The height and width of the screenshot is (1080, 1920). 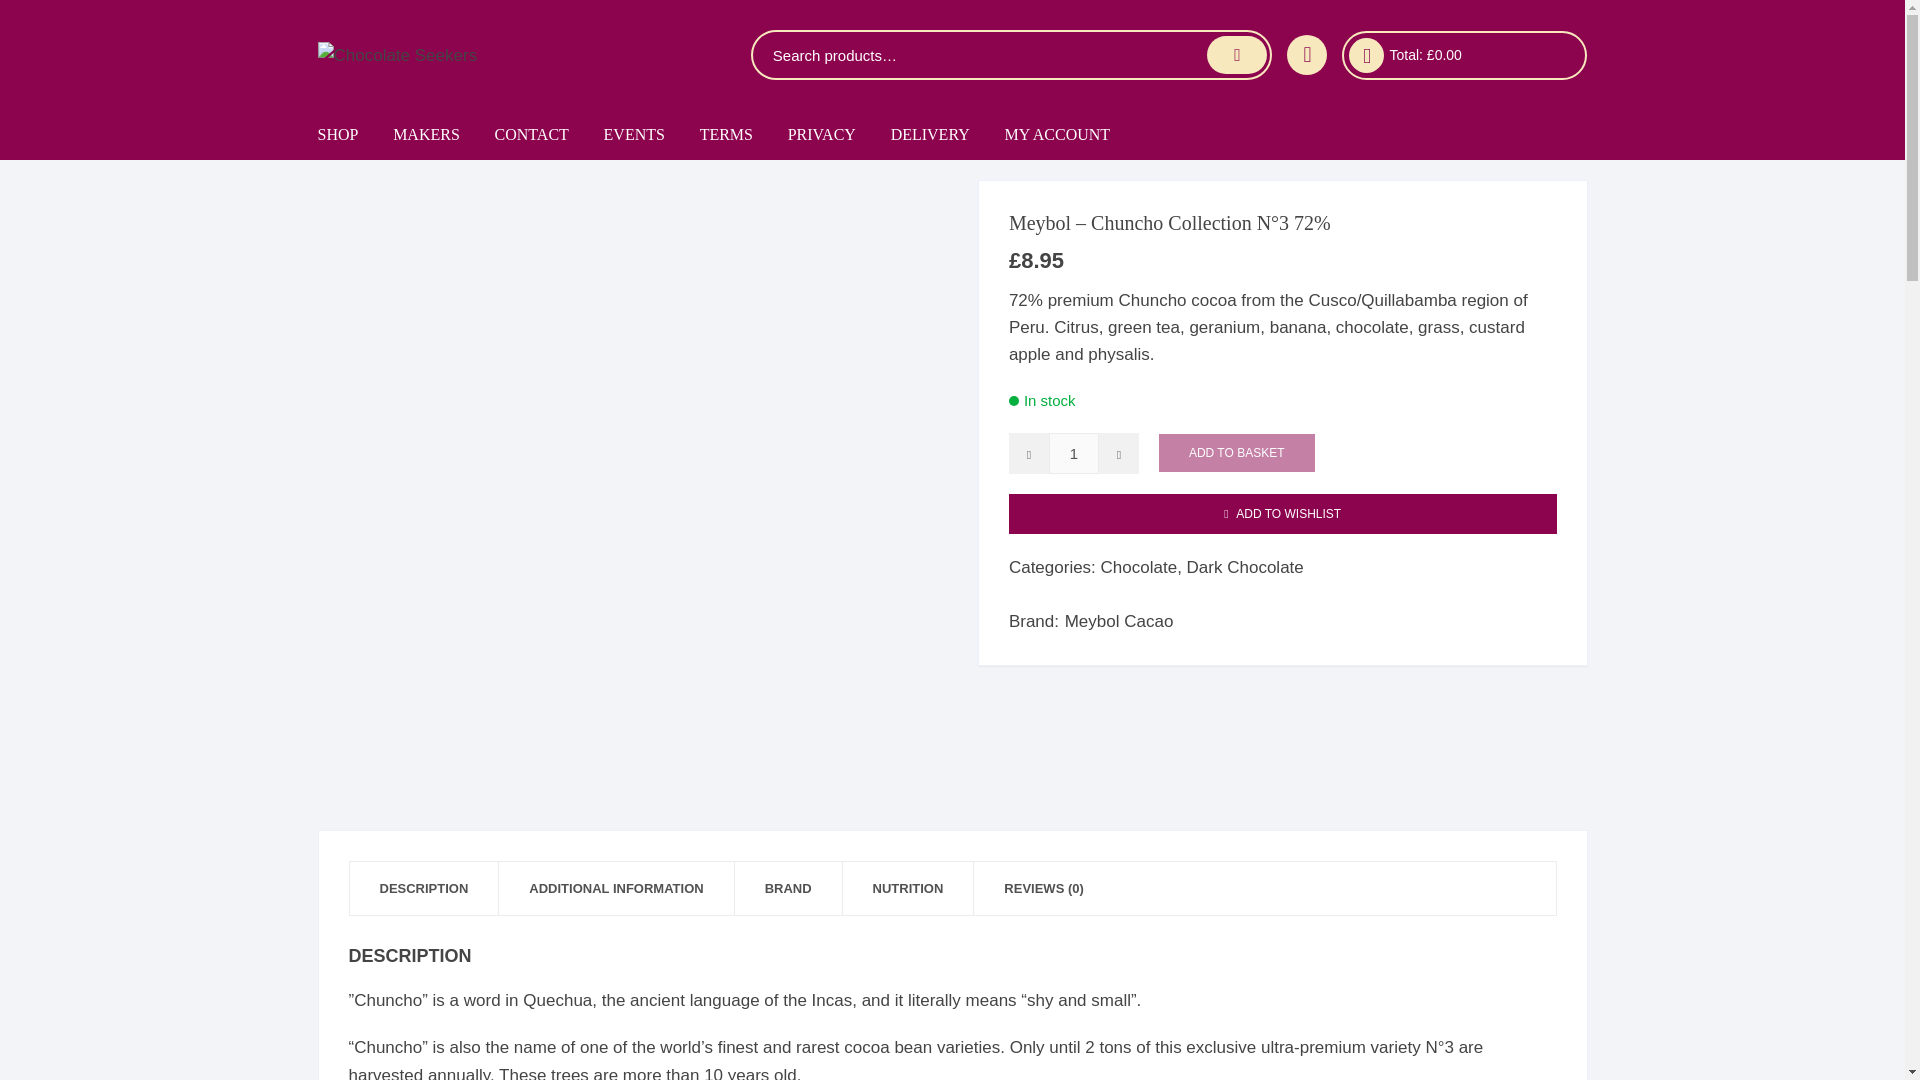 What do you see at coordinates (502, 579) in the screenshot?
I see `Dick Taylor` at bounding box center [502, 579].